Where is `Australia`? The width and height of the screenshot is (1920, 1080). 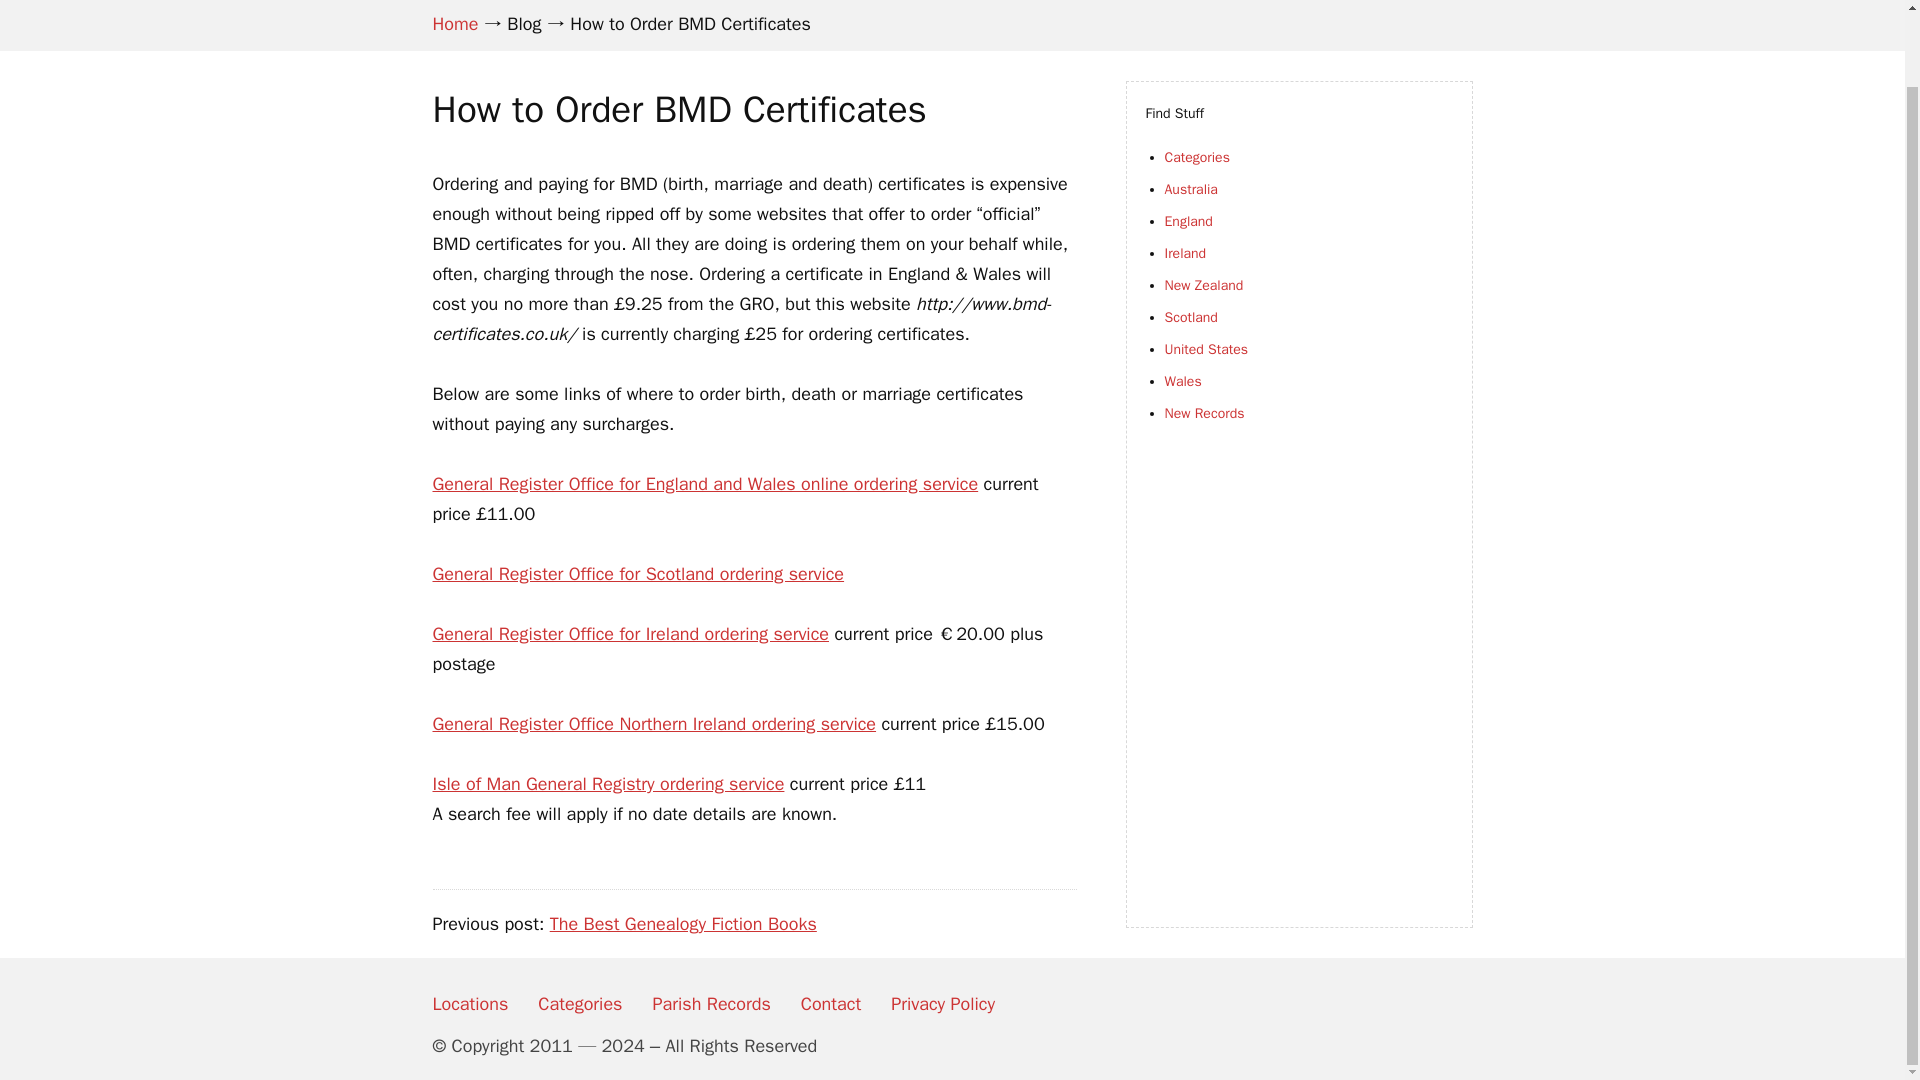
Australia is located at coordinates (1190, 189).